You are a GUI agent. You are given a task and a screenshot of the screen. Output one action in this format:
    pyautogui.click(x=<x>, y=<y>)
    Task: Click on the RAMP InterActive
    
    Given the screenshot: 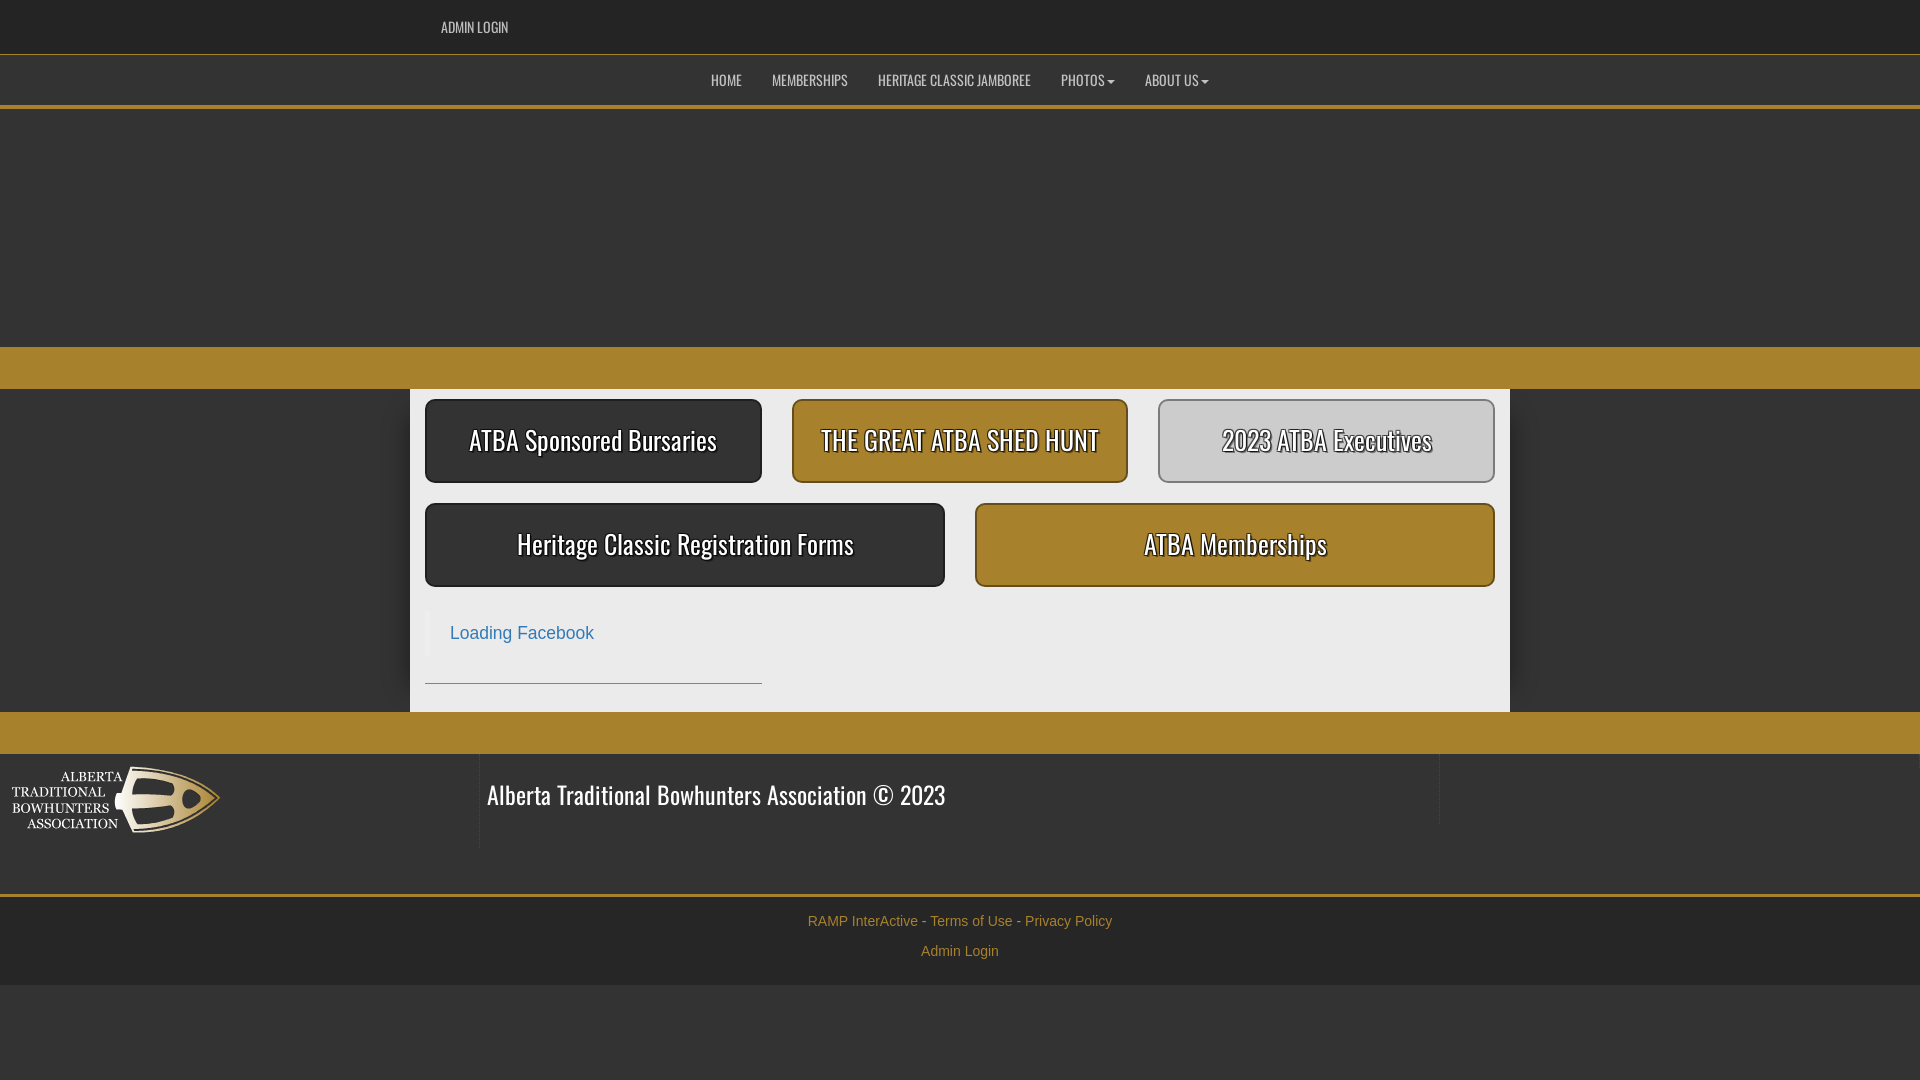 What is the action you would take?
    pyautogui.click(x=863, y=921)
    